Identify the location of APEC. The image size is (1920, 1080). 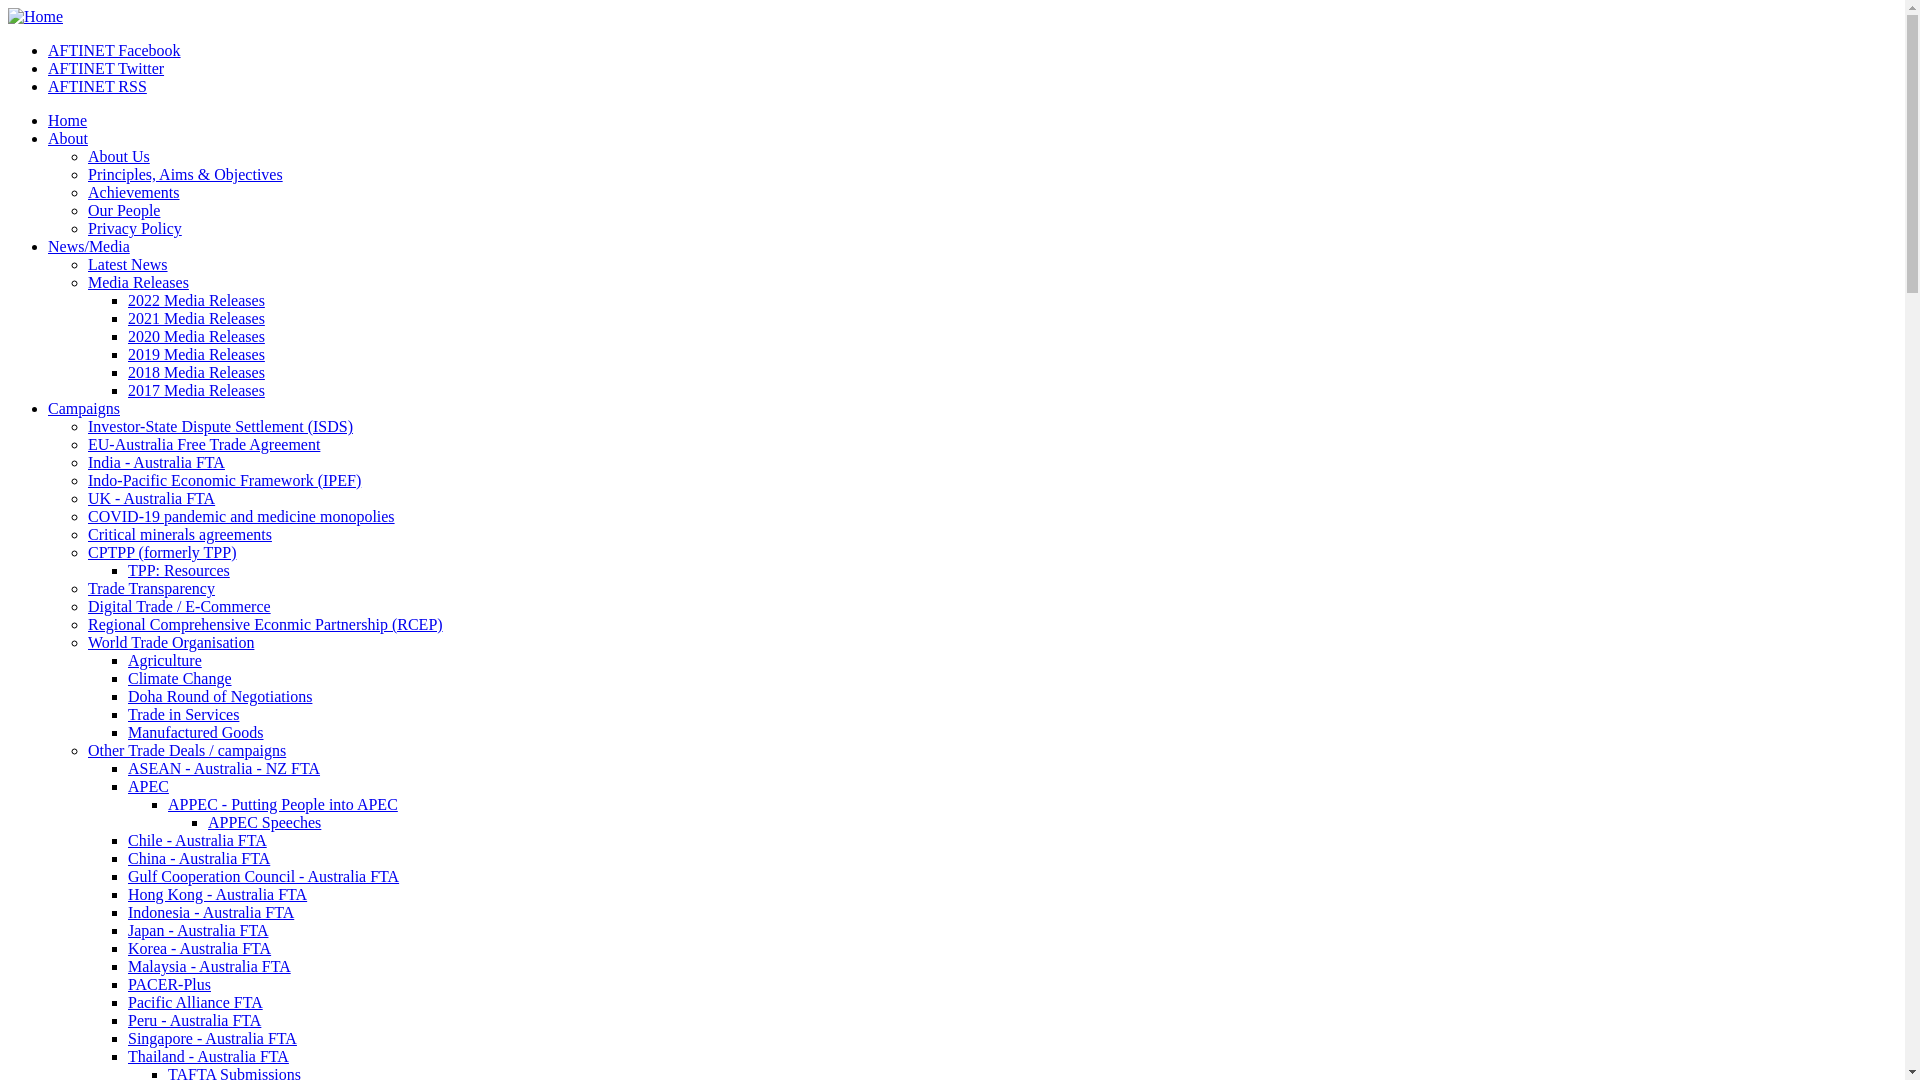
(148, 786).